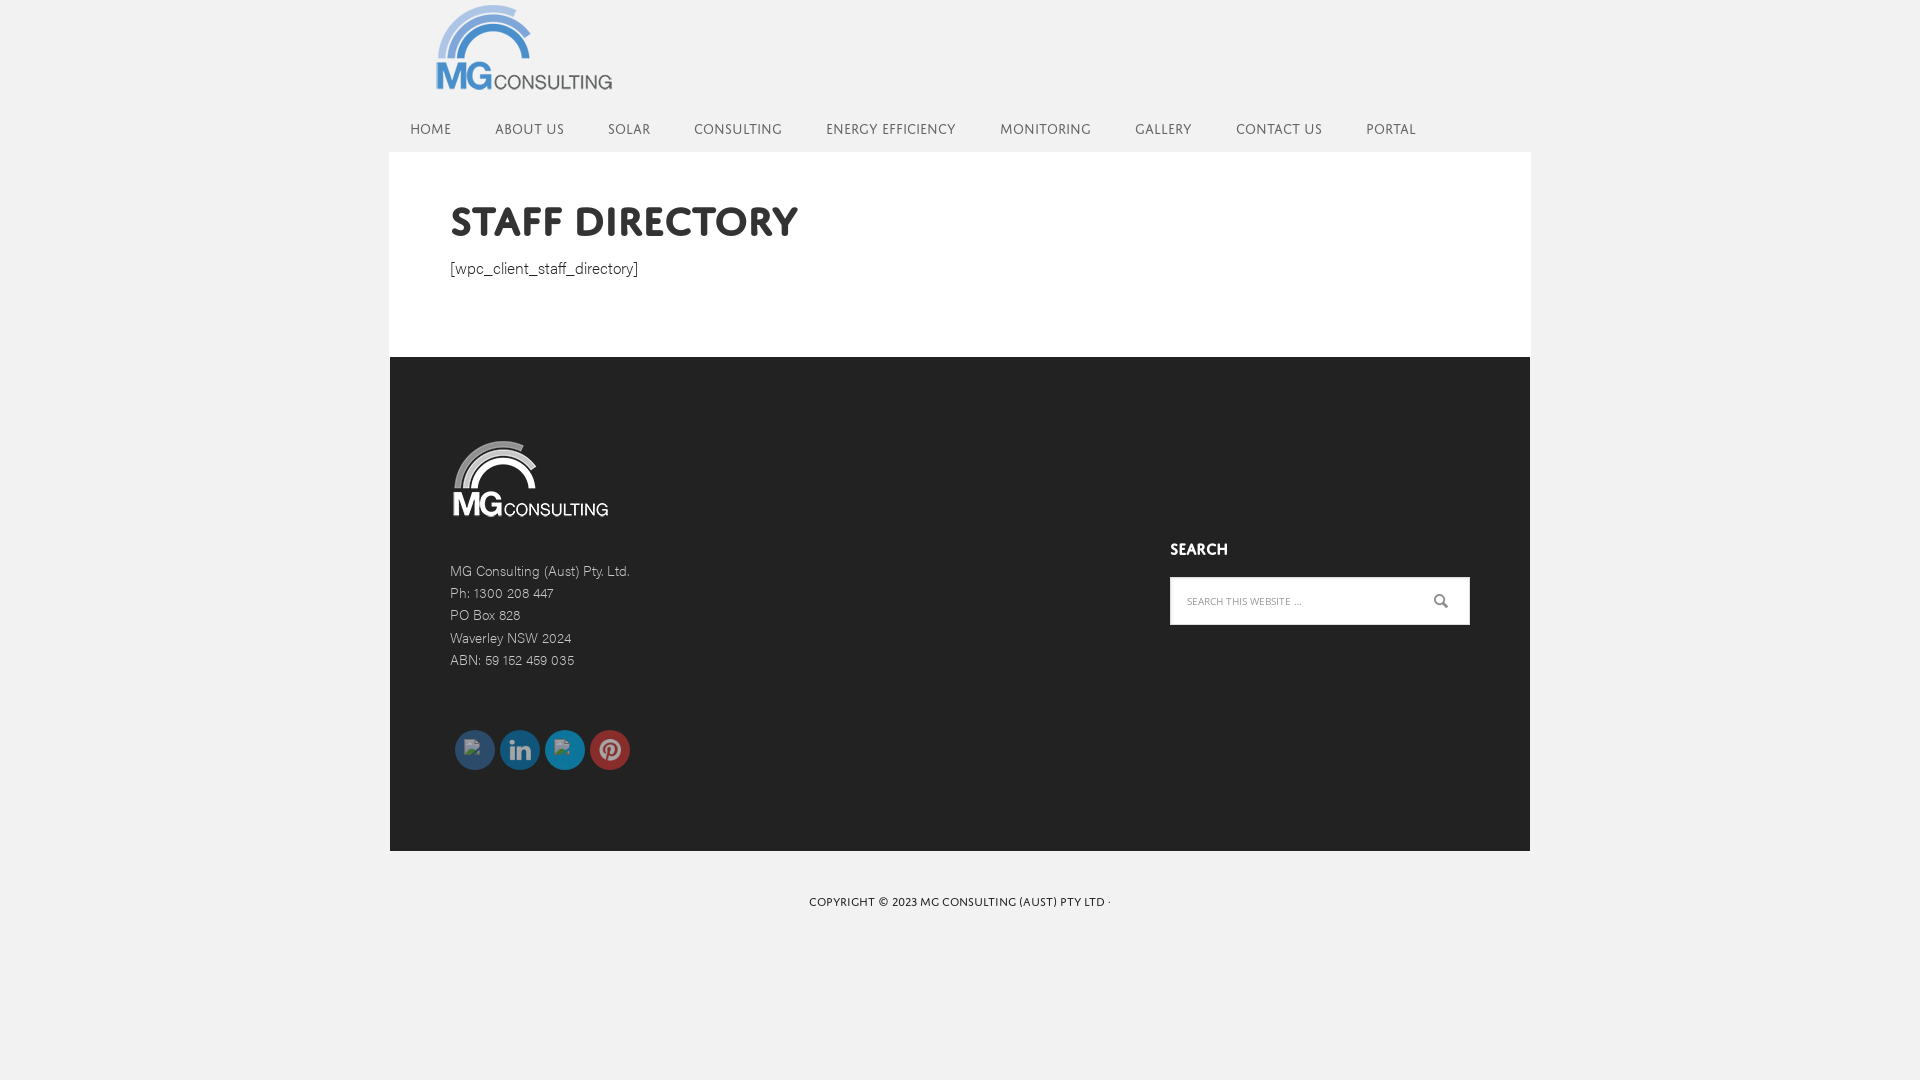 This screenshot has width=1920, height=1080. What do you see at coordinates (520, 50) in the screenshot?
I see `MG Consulting Australia` at bounding box center [520, 50].